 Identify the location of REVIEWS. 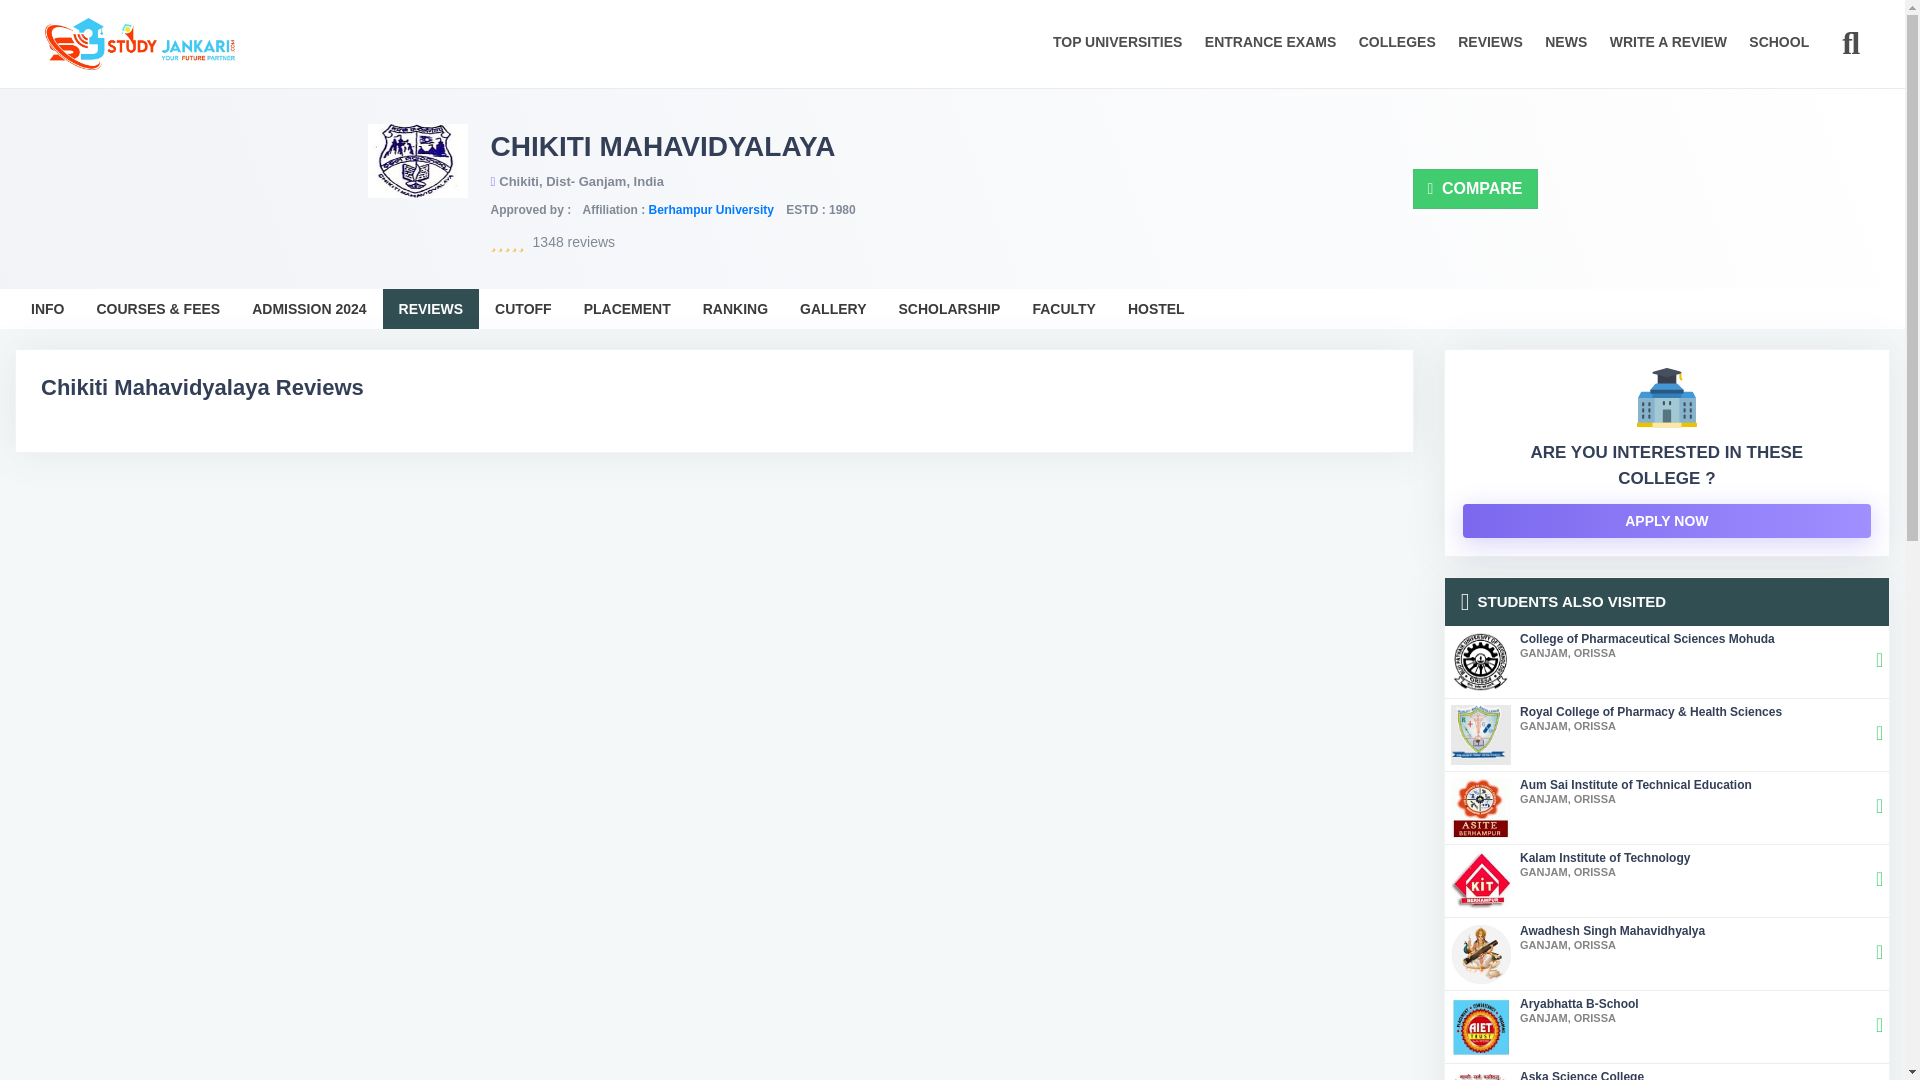
(1668, 56).